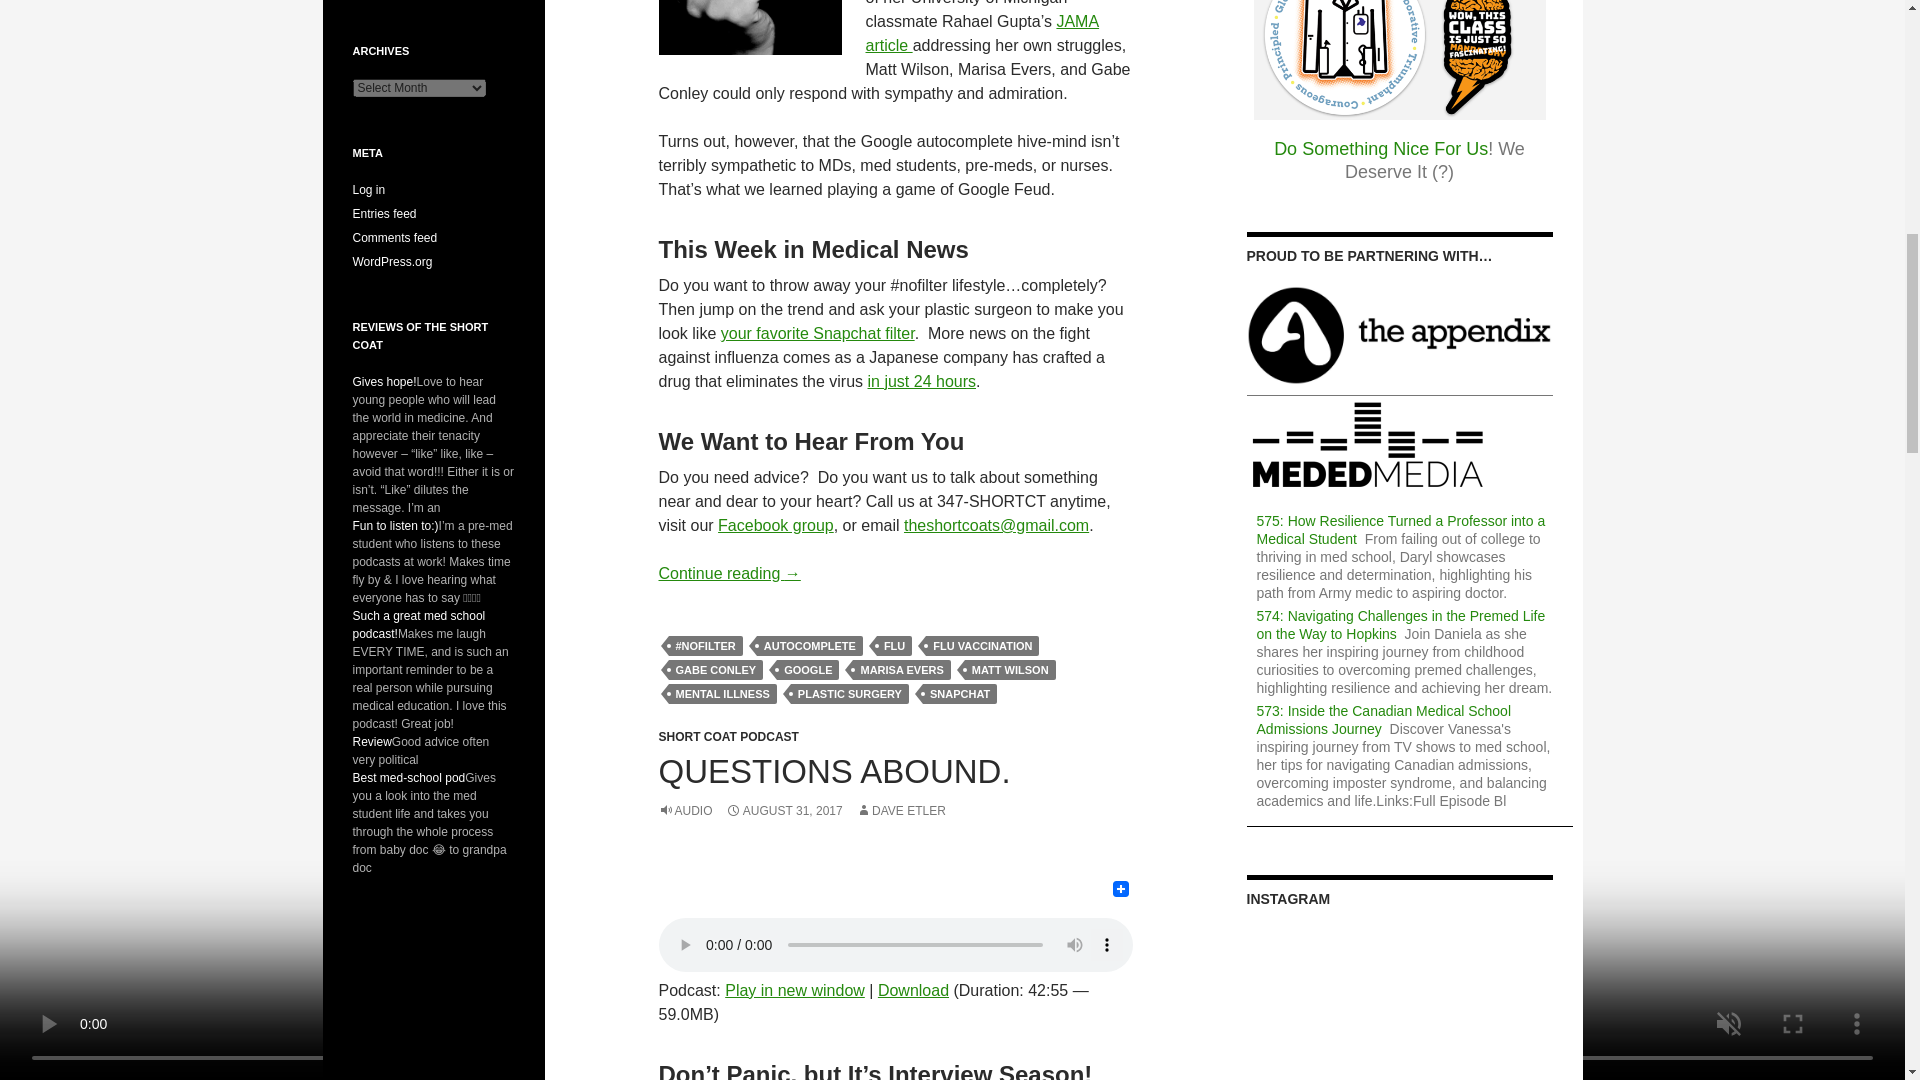  Describe the element at coordinates (922, 380) in the screenshot. I see `in just 24 hours` at that location.